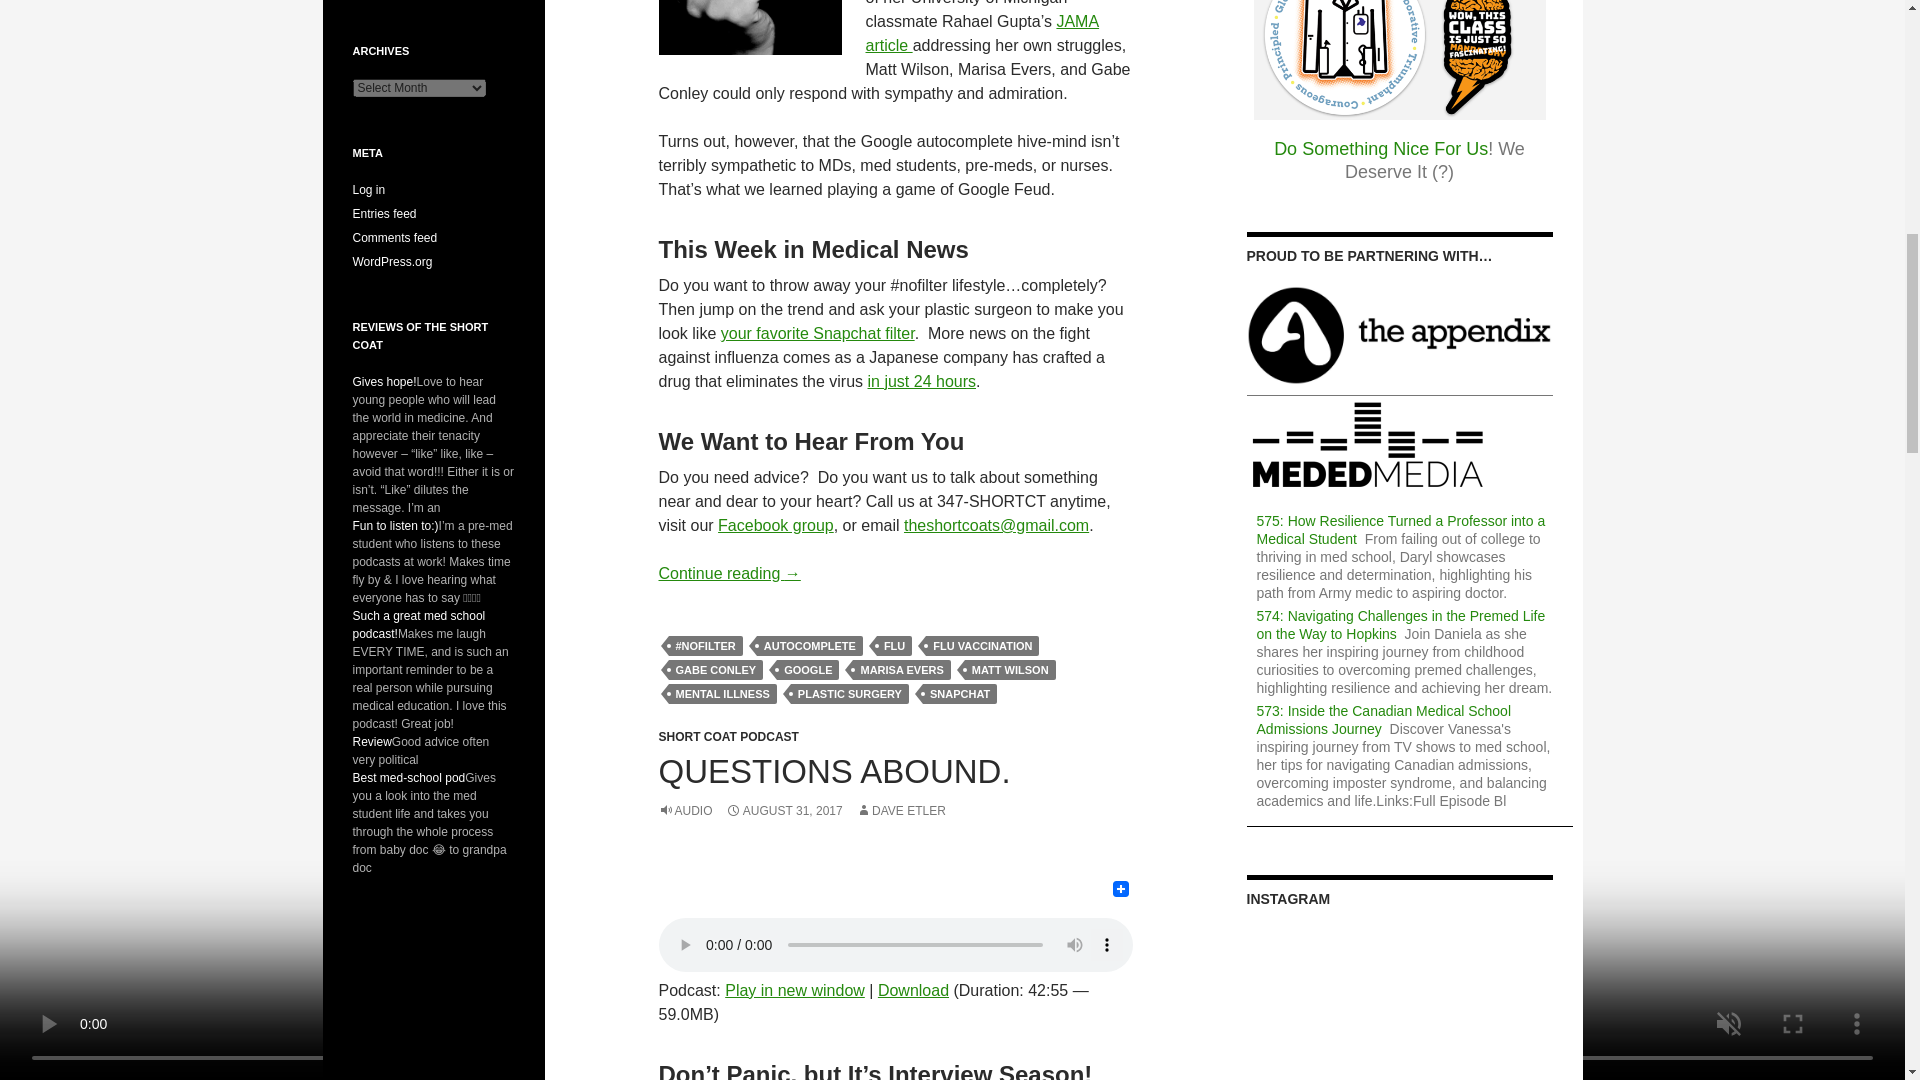  Describe the element at coordinates (922, 380) in the screenshot. I see `in just 24 hours` at that location.